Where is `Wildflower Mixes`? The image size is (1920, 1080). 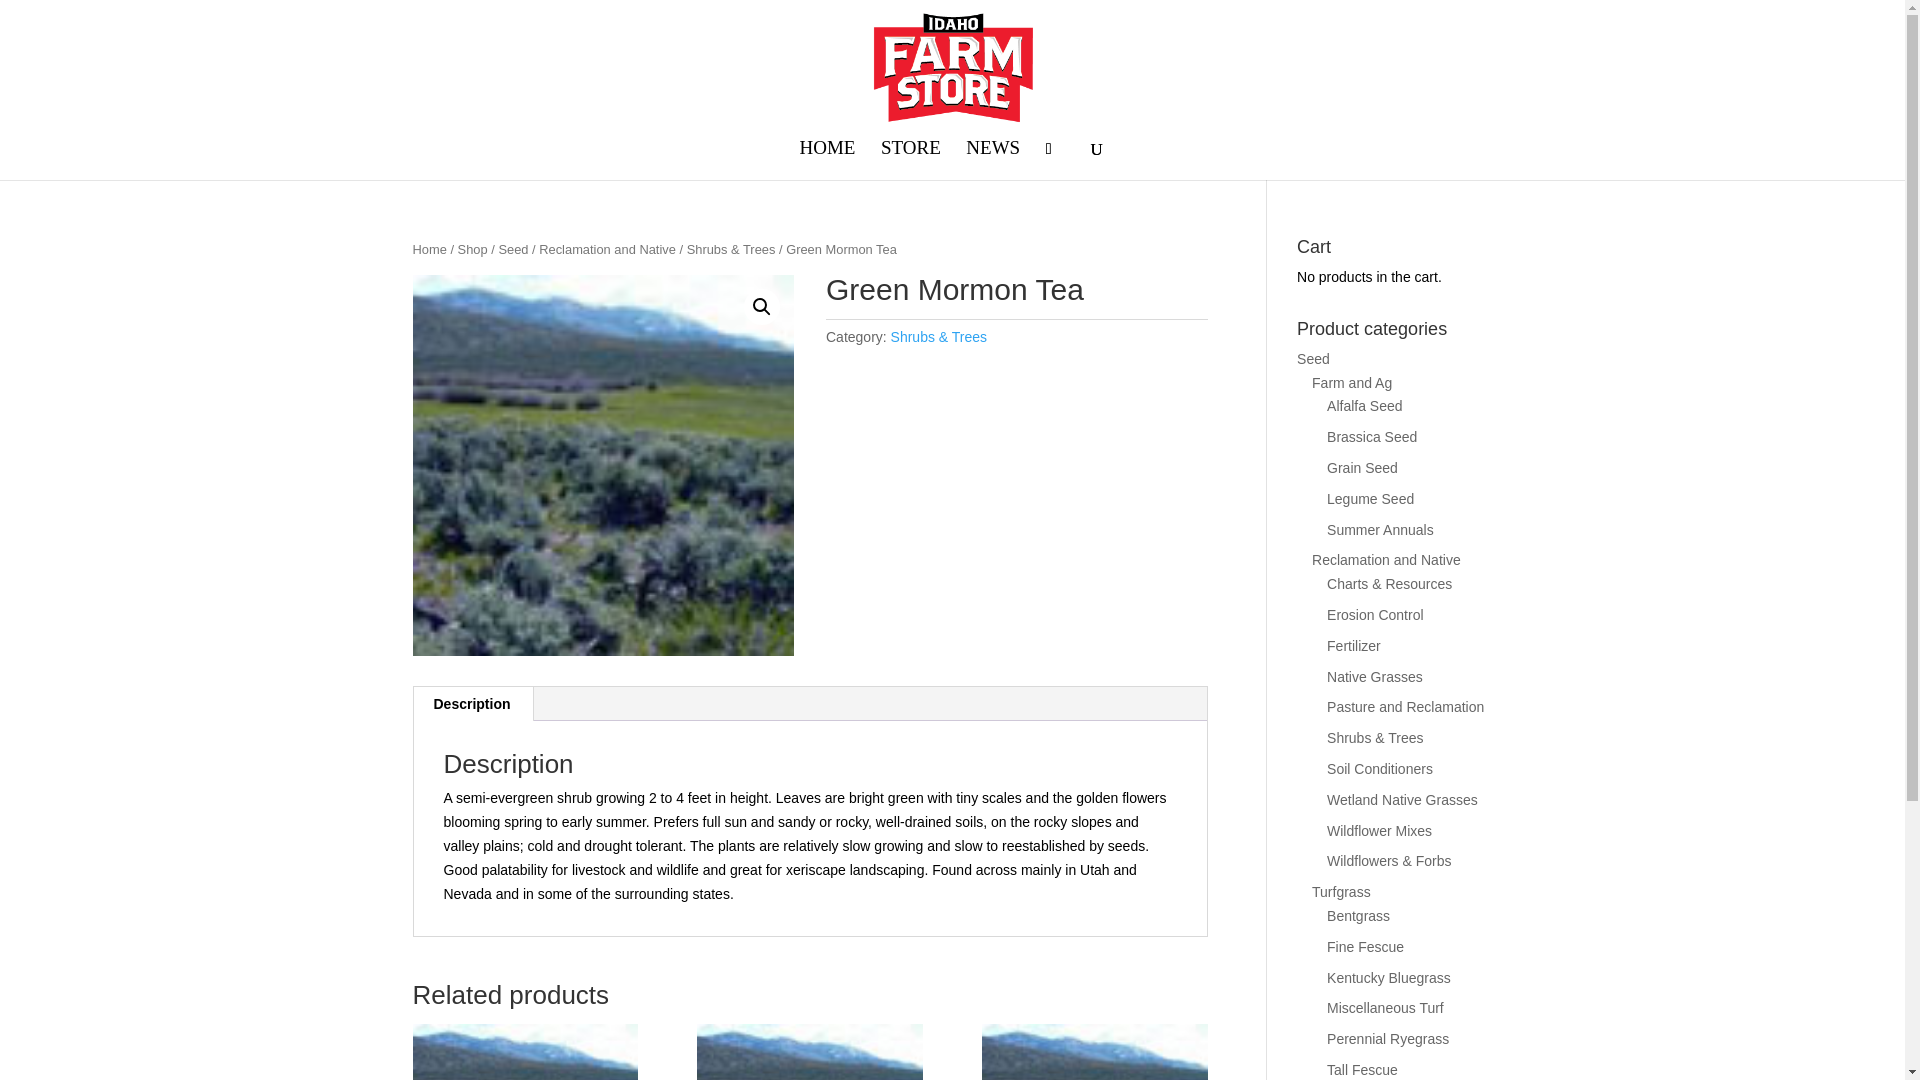 Wildflower Mixes is located at coordinates (1379, 830).